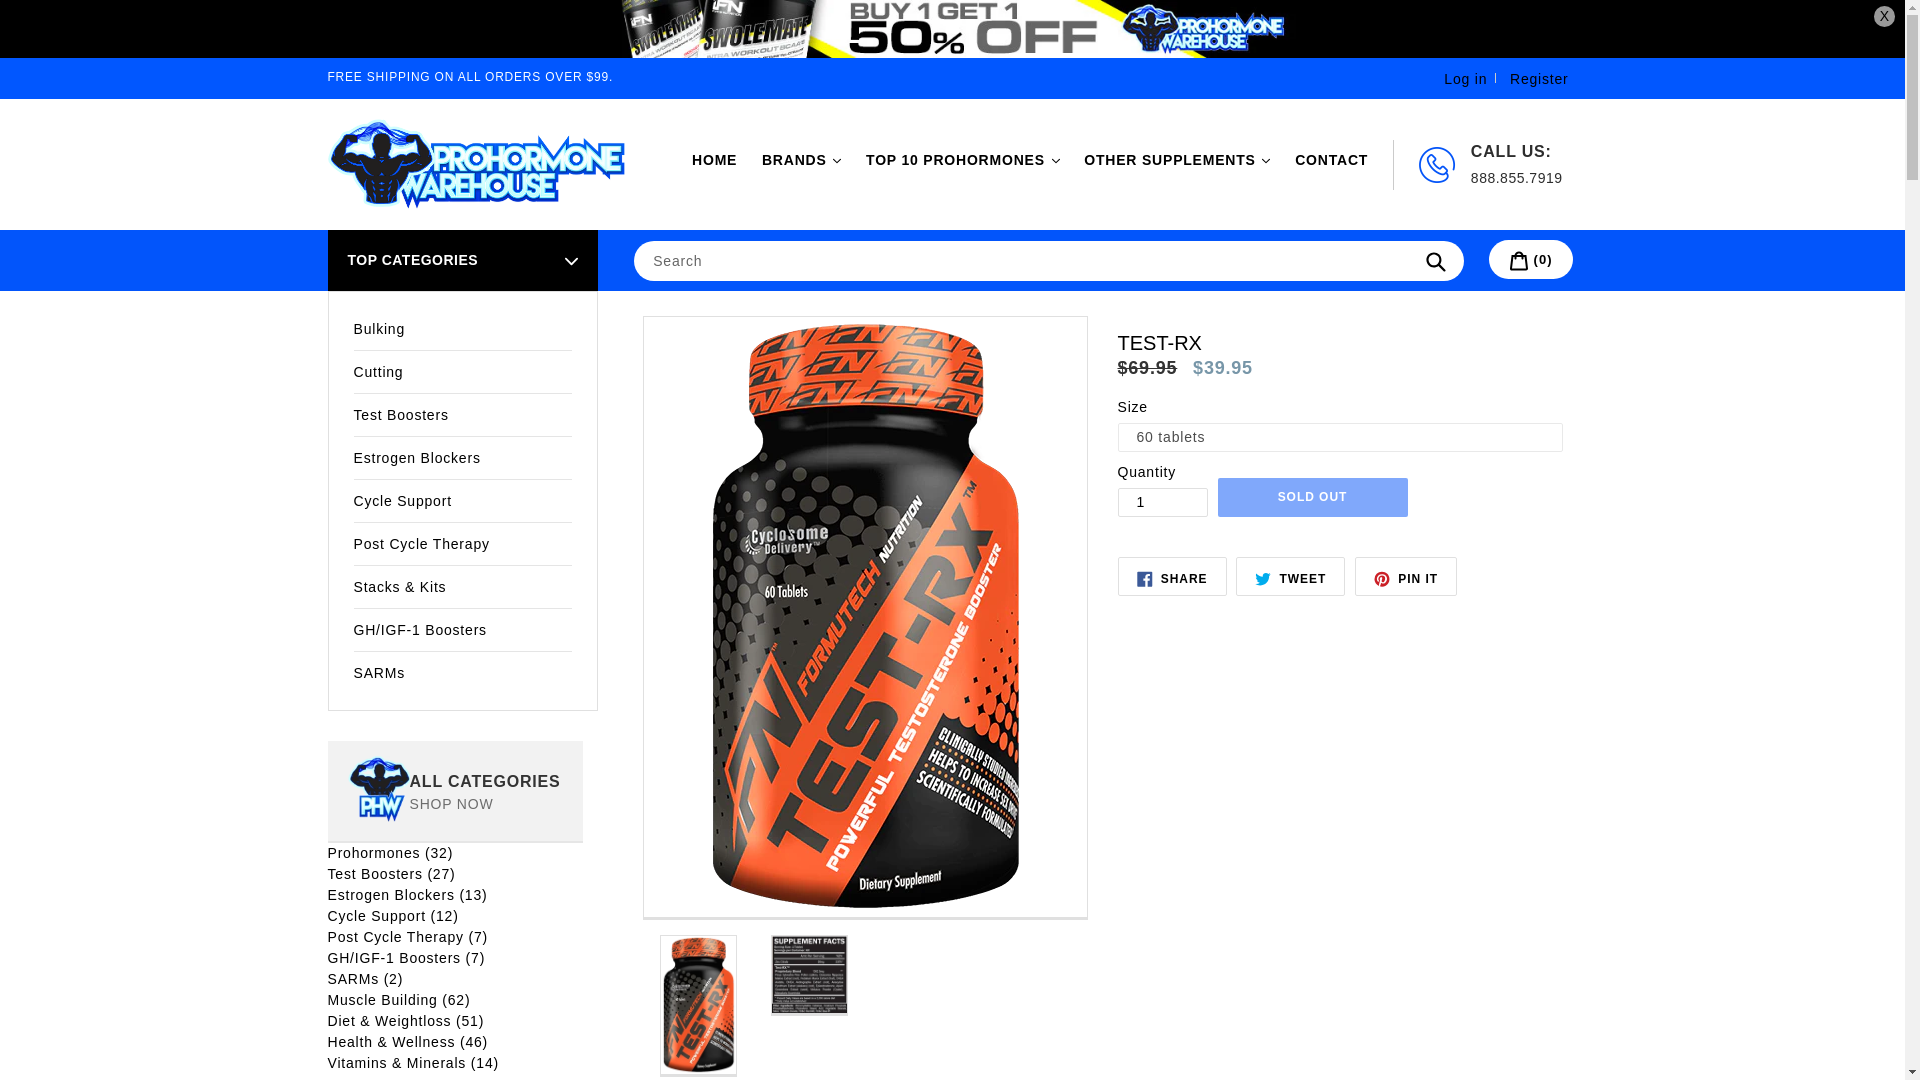 This screenshot has width=1920, height=1080. Describe the element at coordinates (1540, 78) in the screenshot. I see `Register` at that location.